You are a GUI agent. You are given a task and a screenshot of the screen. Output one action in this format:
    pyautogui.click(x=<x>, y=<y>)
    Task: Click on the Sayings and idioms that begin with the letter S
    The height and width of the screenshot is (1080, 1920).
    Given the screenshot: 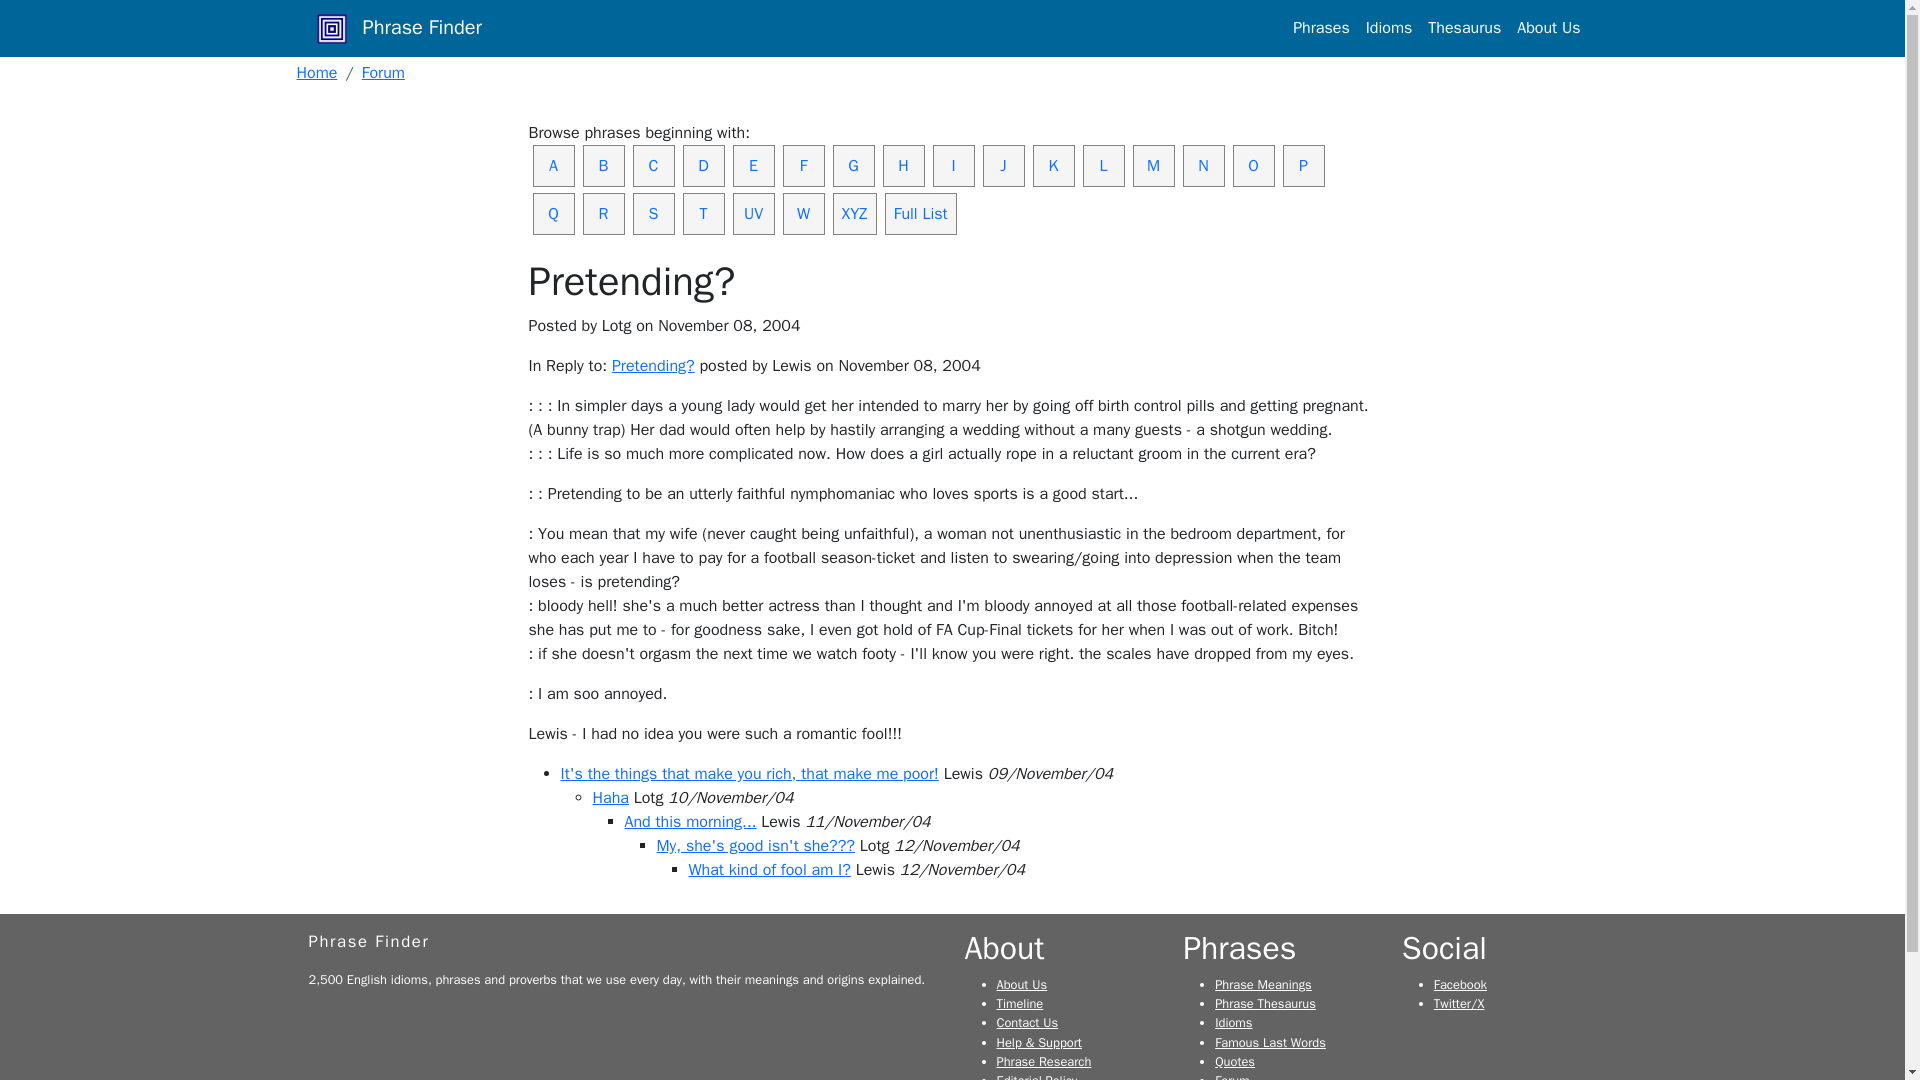 What is the action you would take?
    pyautogui.click(x=652, y=214)
    